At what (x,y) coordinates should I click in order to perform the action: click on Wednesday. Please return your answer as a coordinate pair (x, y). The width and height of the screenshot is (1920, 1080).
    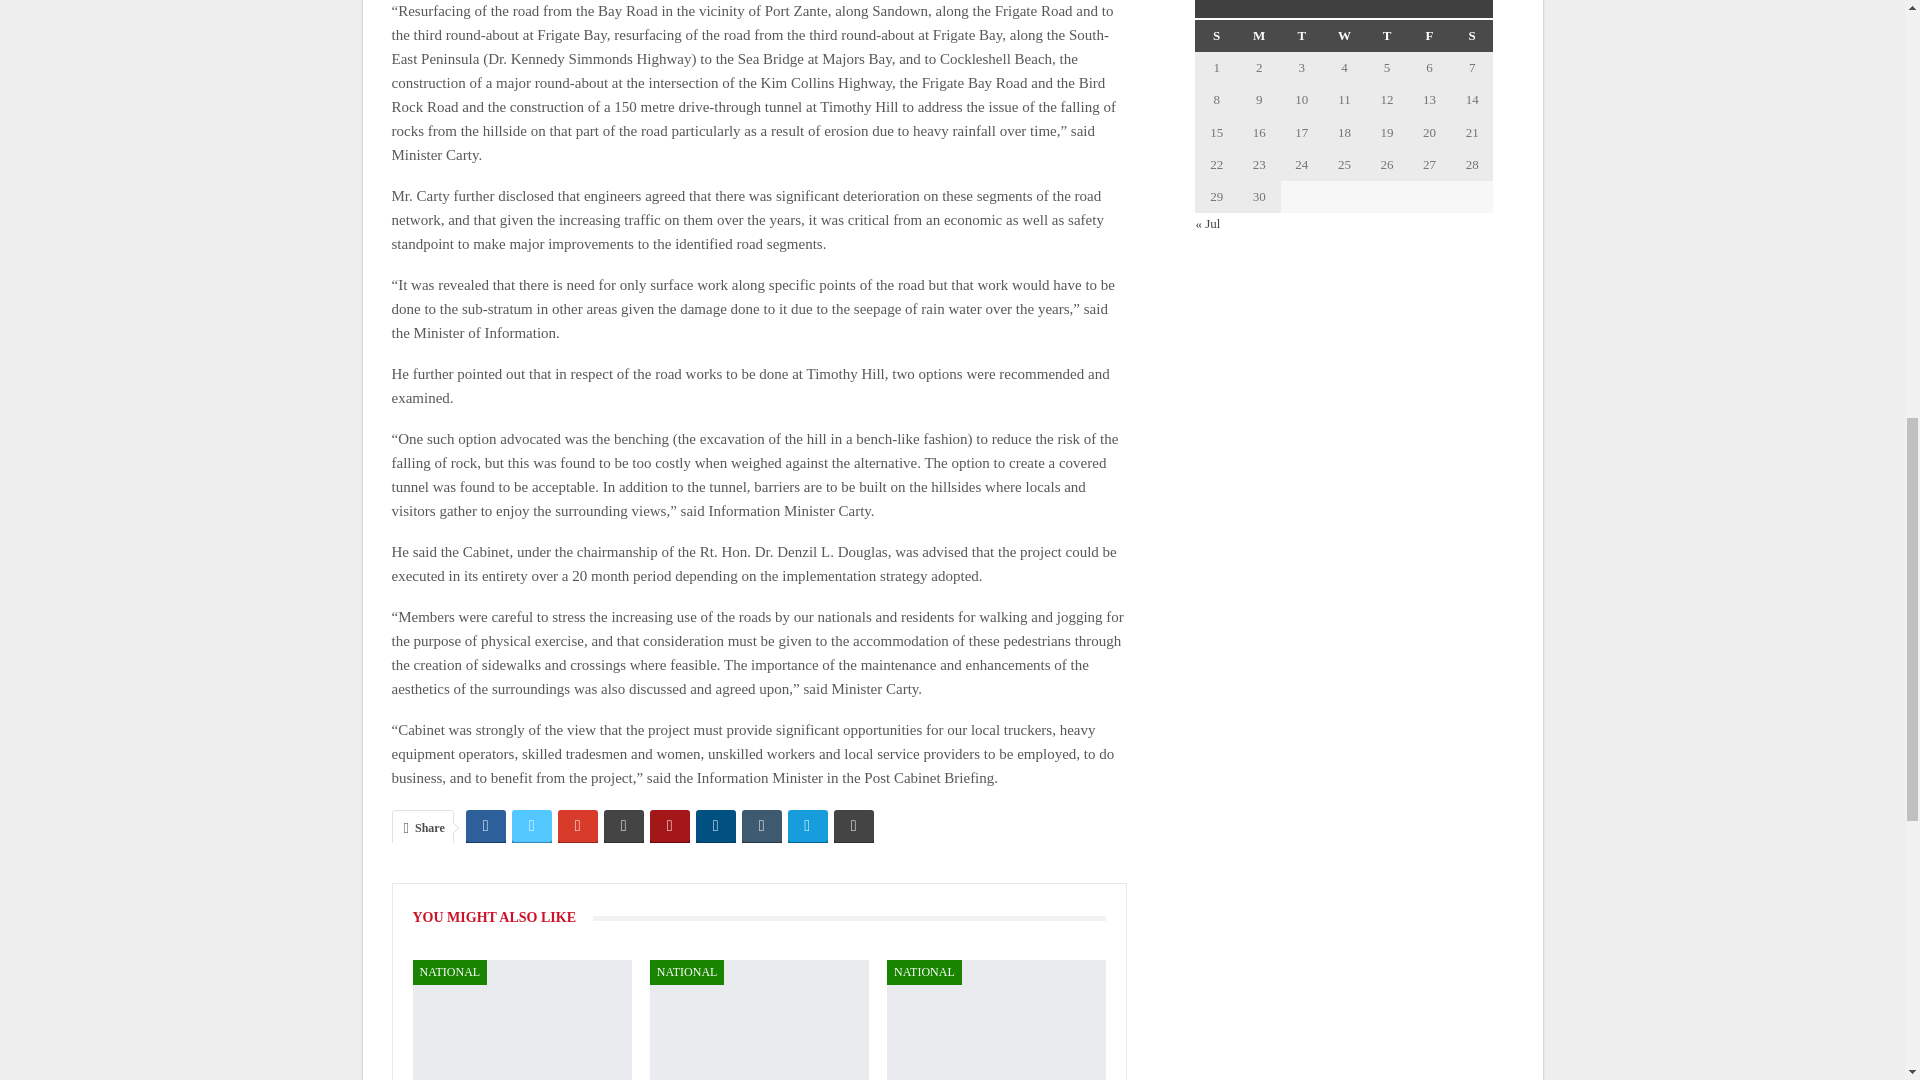
    Looking at the image, I should click on (1344, 36).